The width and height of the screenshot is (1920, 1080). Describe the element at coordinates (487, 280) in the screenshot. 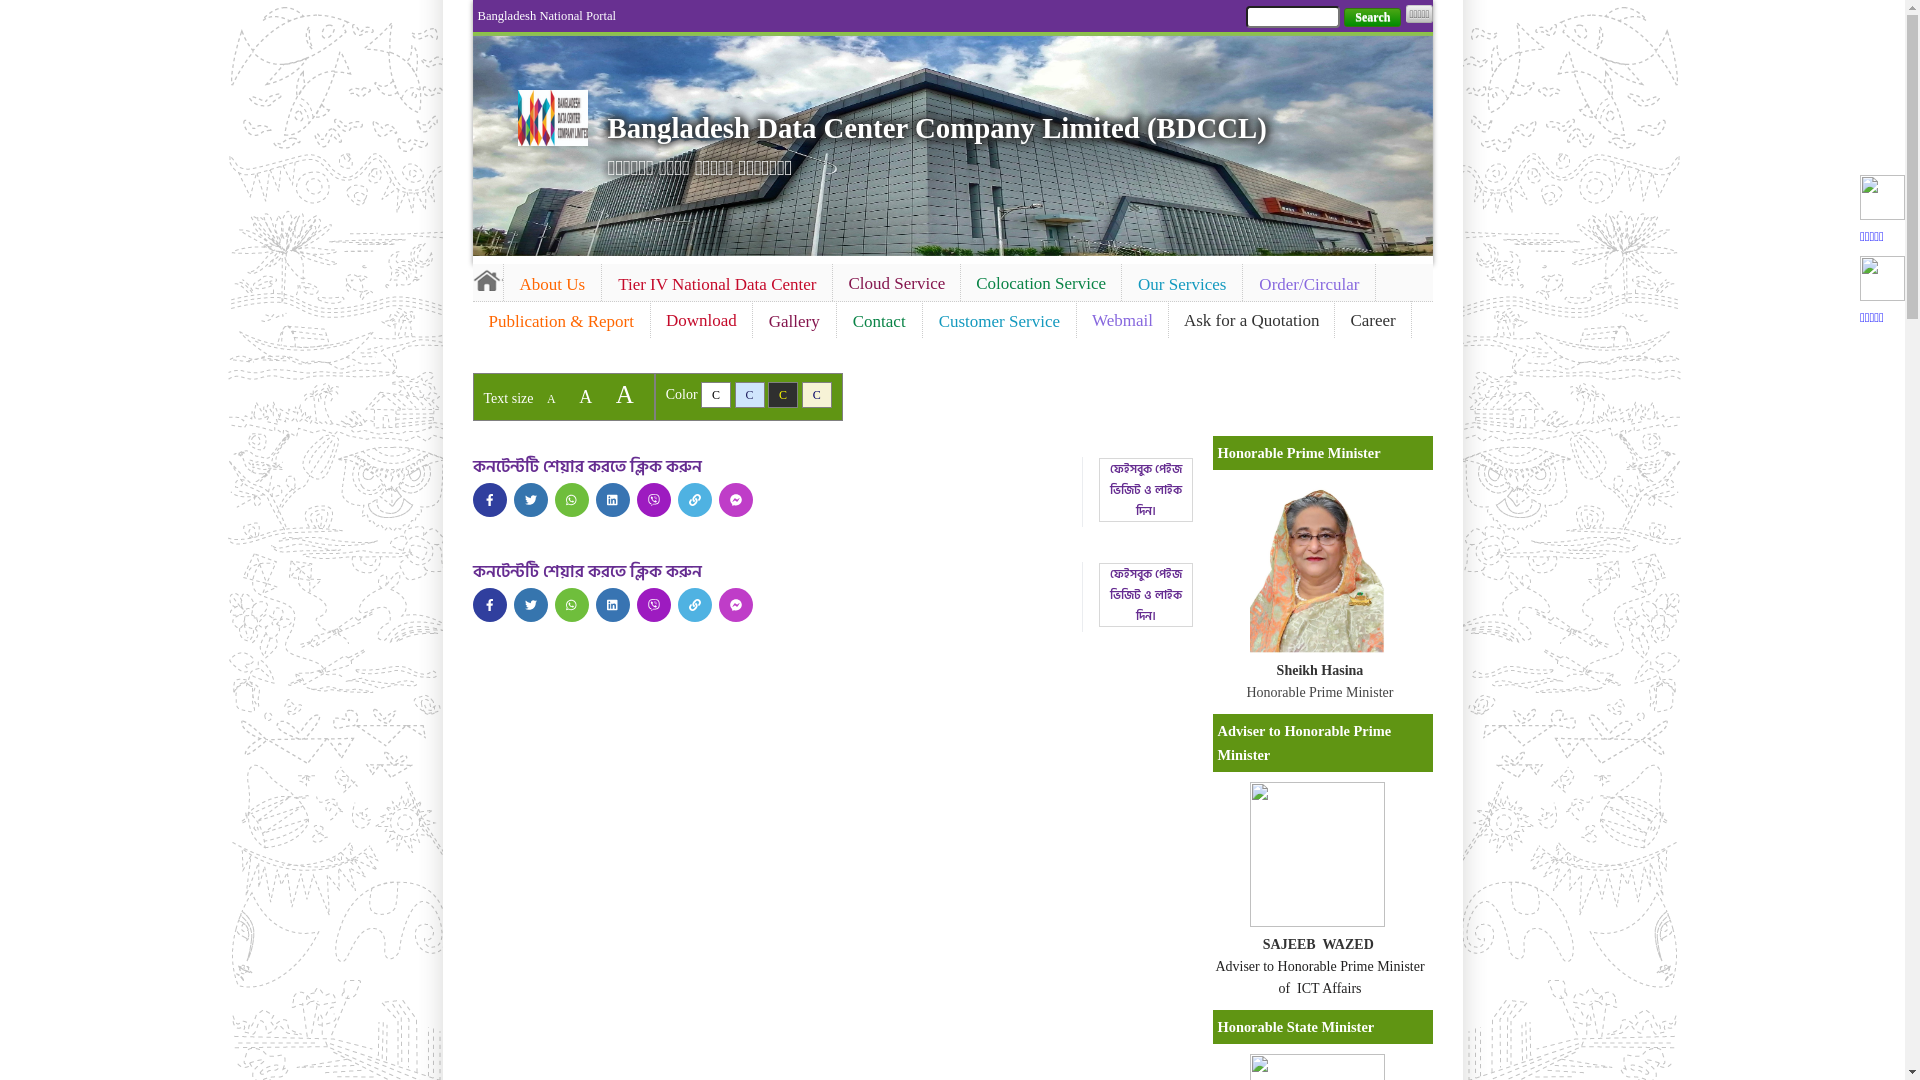

I see `Home` at that location.